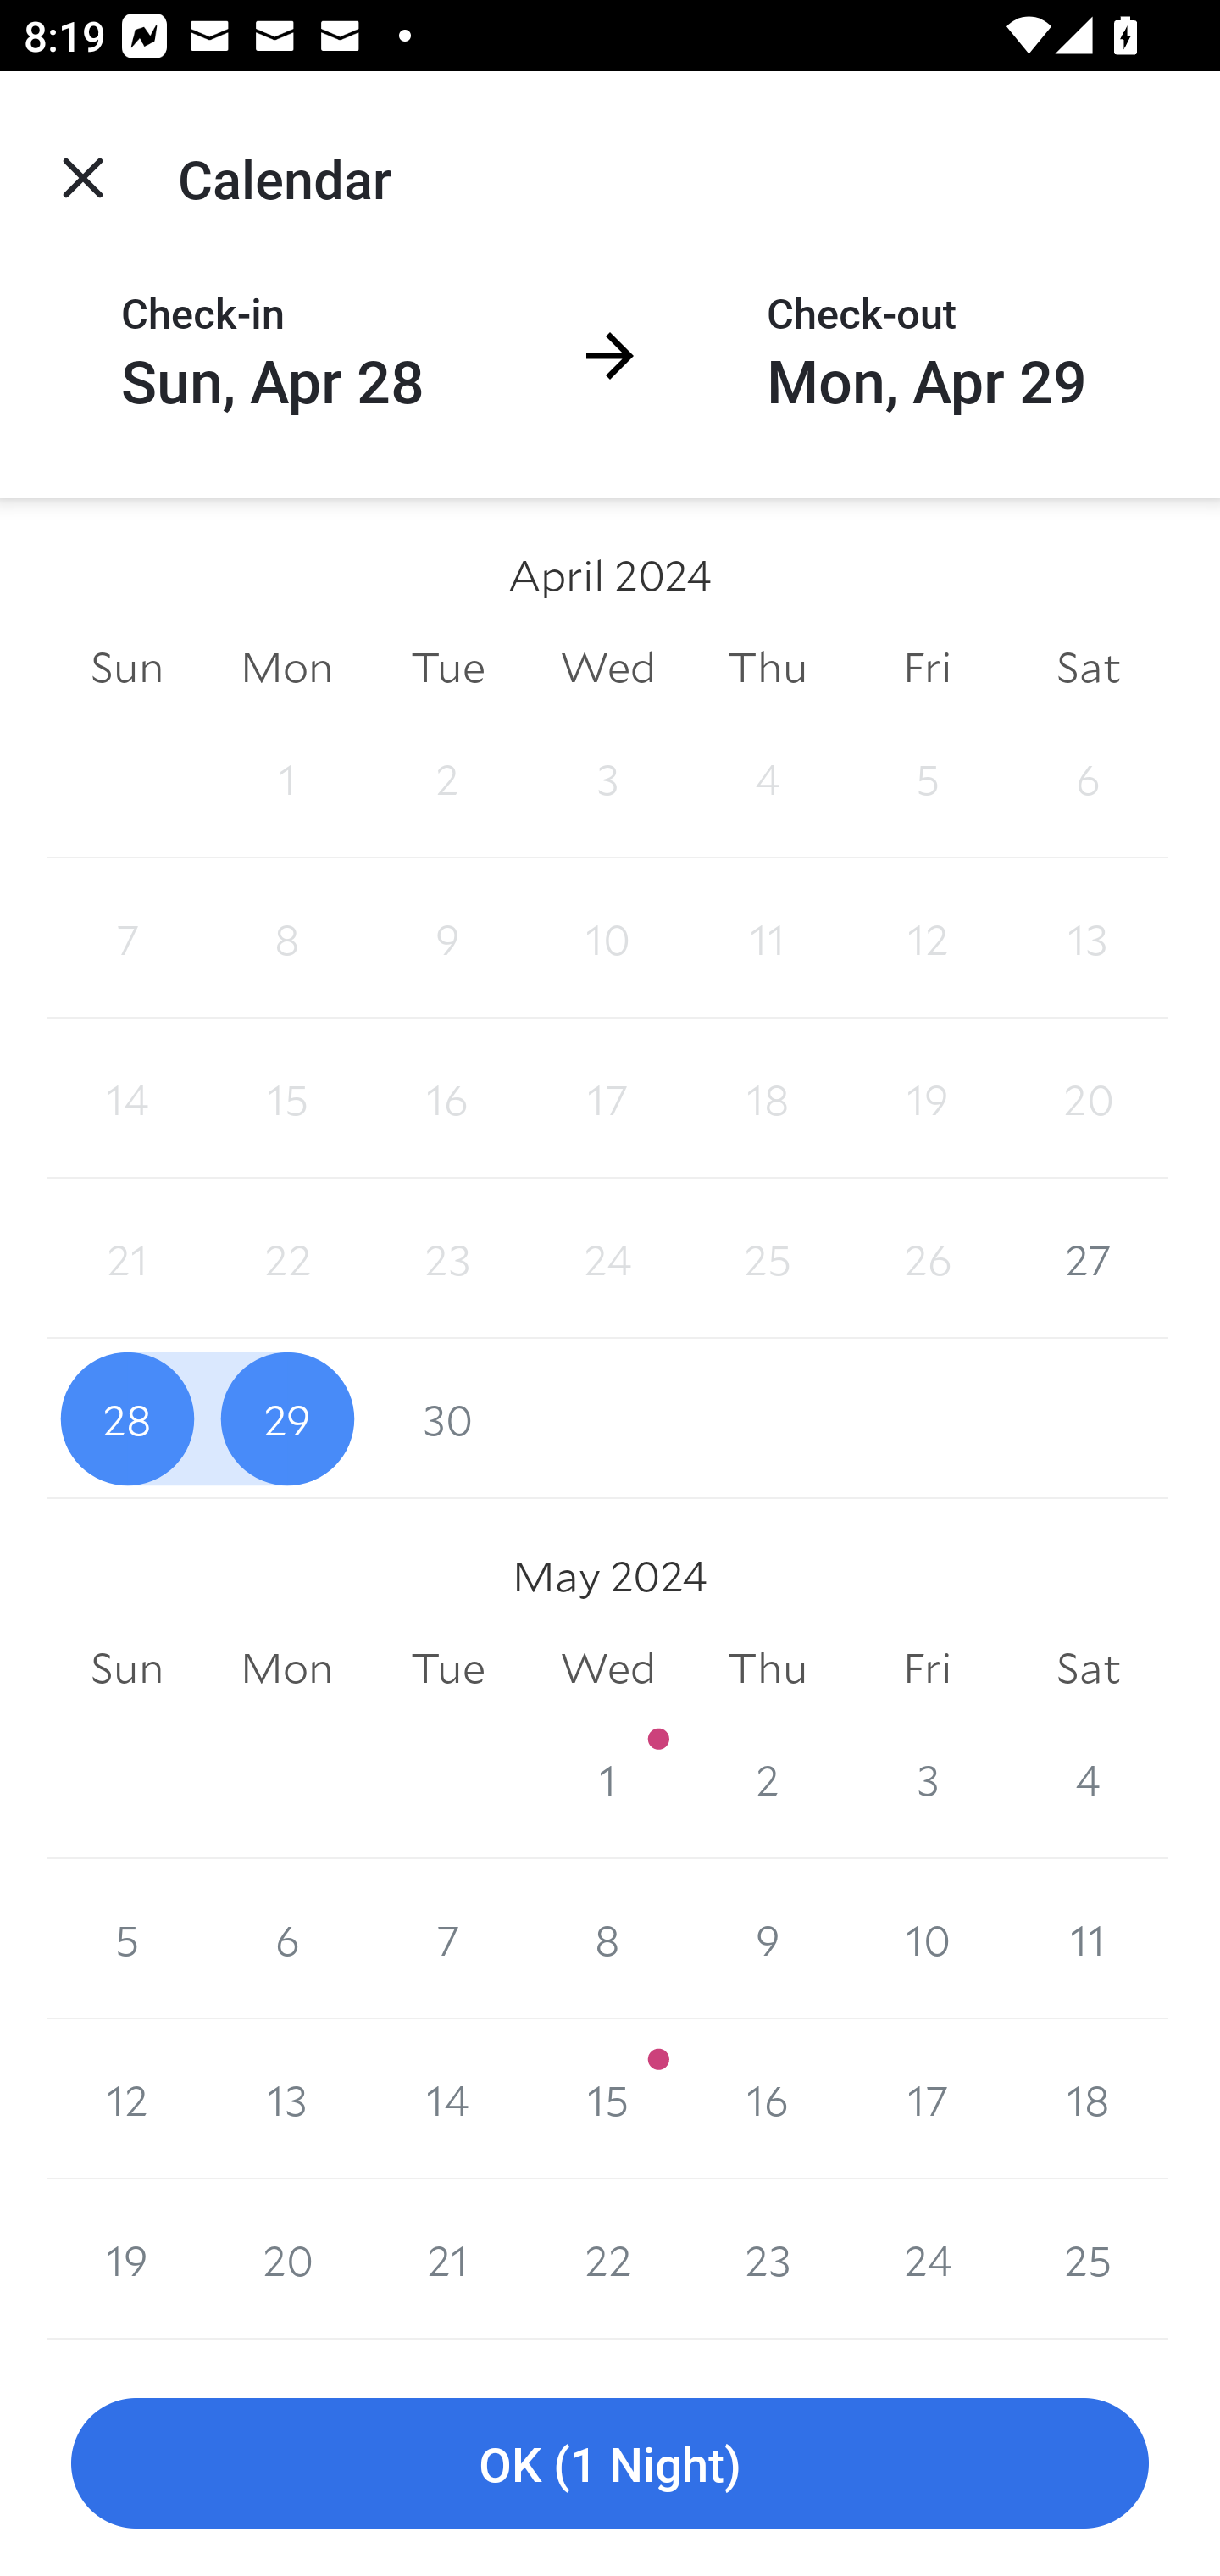 The width and height of the screenshot is (1220, 2576). I want to click on 20 20 April 2024, so click(1088, 1098).